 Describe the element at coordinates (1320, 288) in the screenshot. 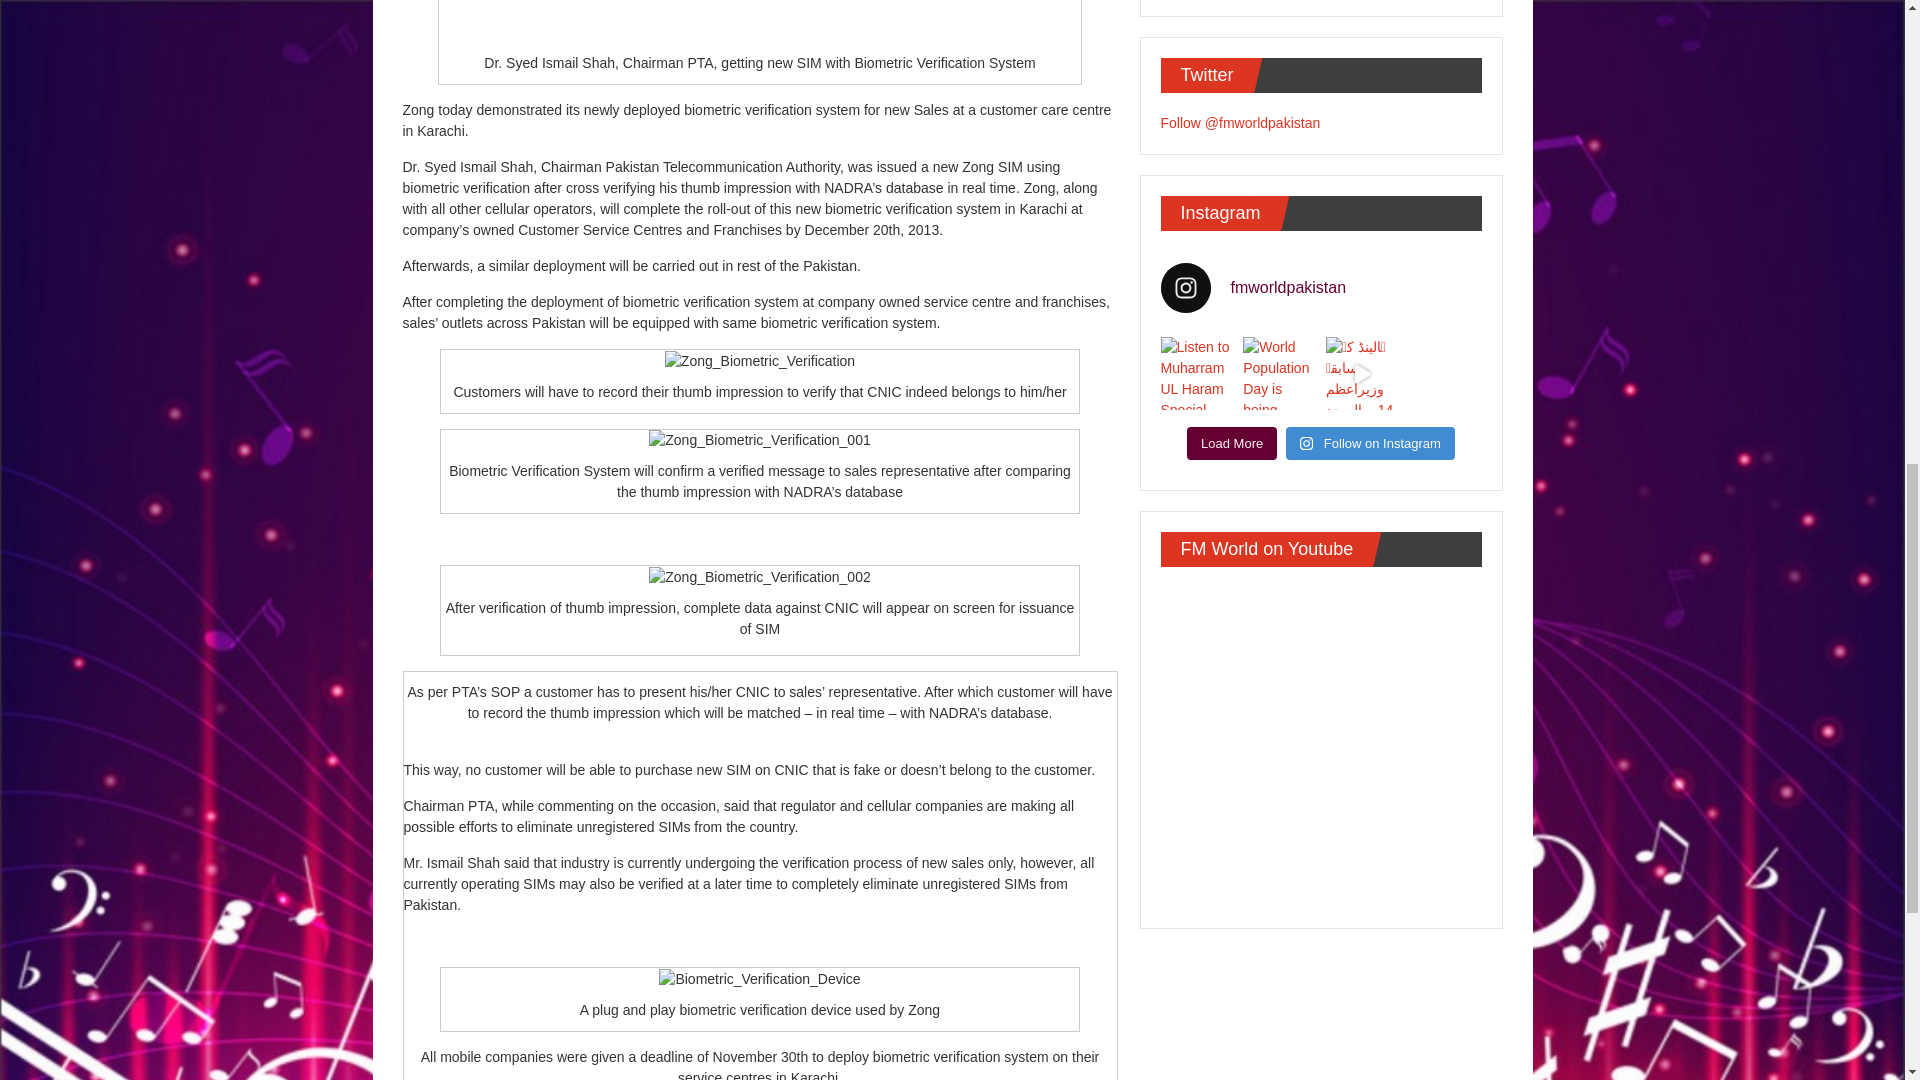

I see `fmworldpakistan` at that location.